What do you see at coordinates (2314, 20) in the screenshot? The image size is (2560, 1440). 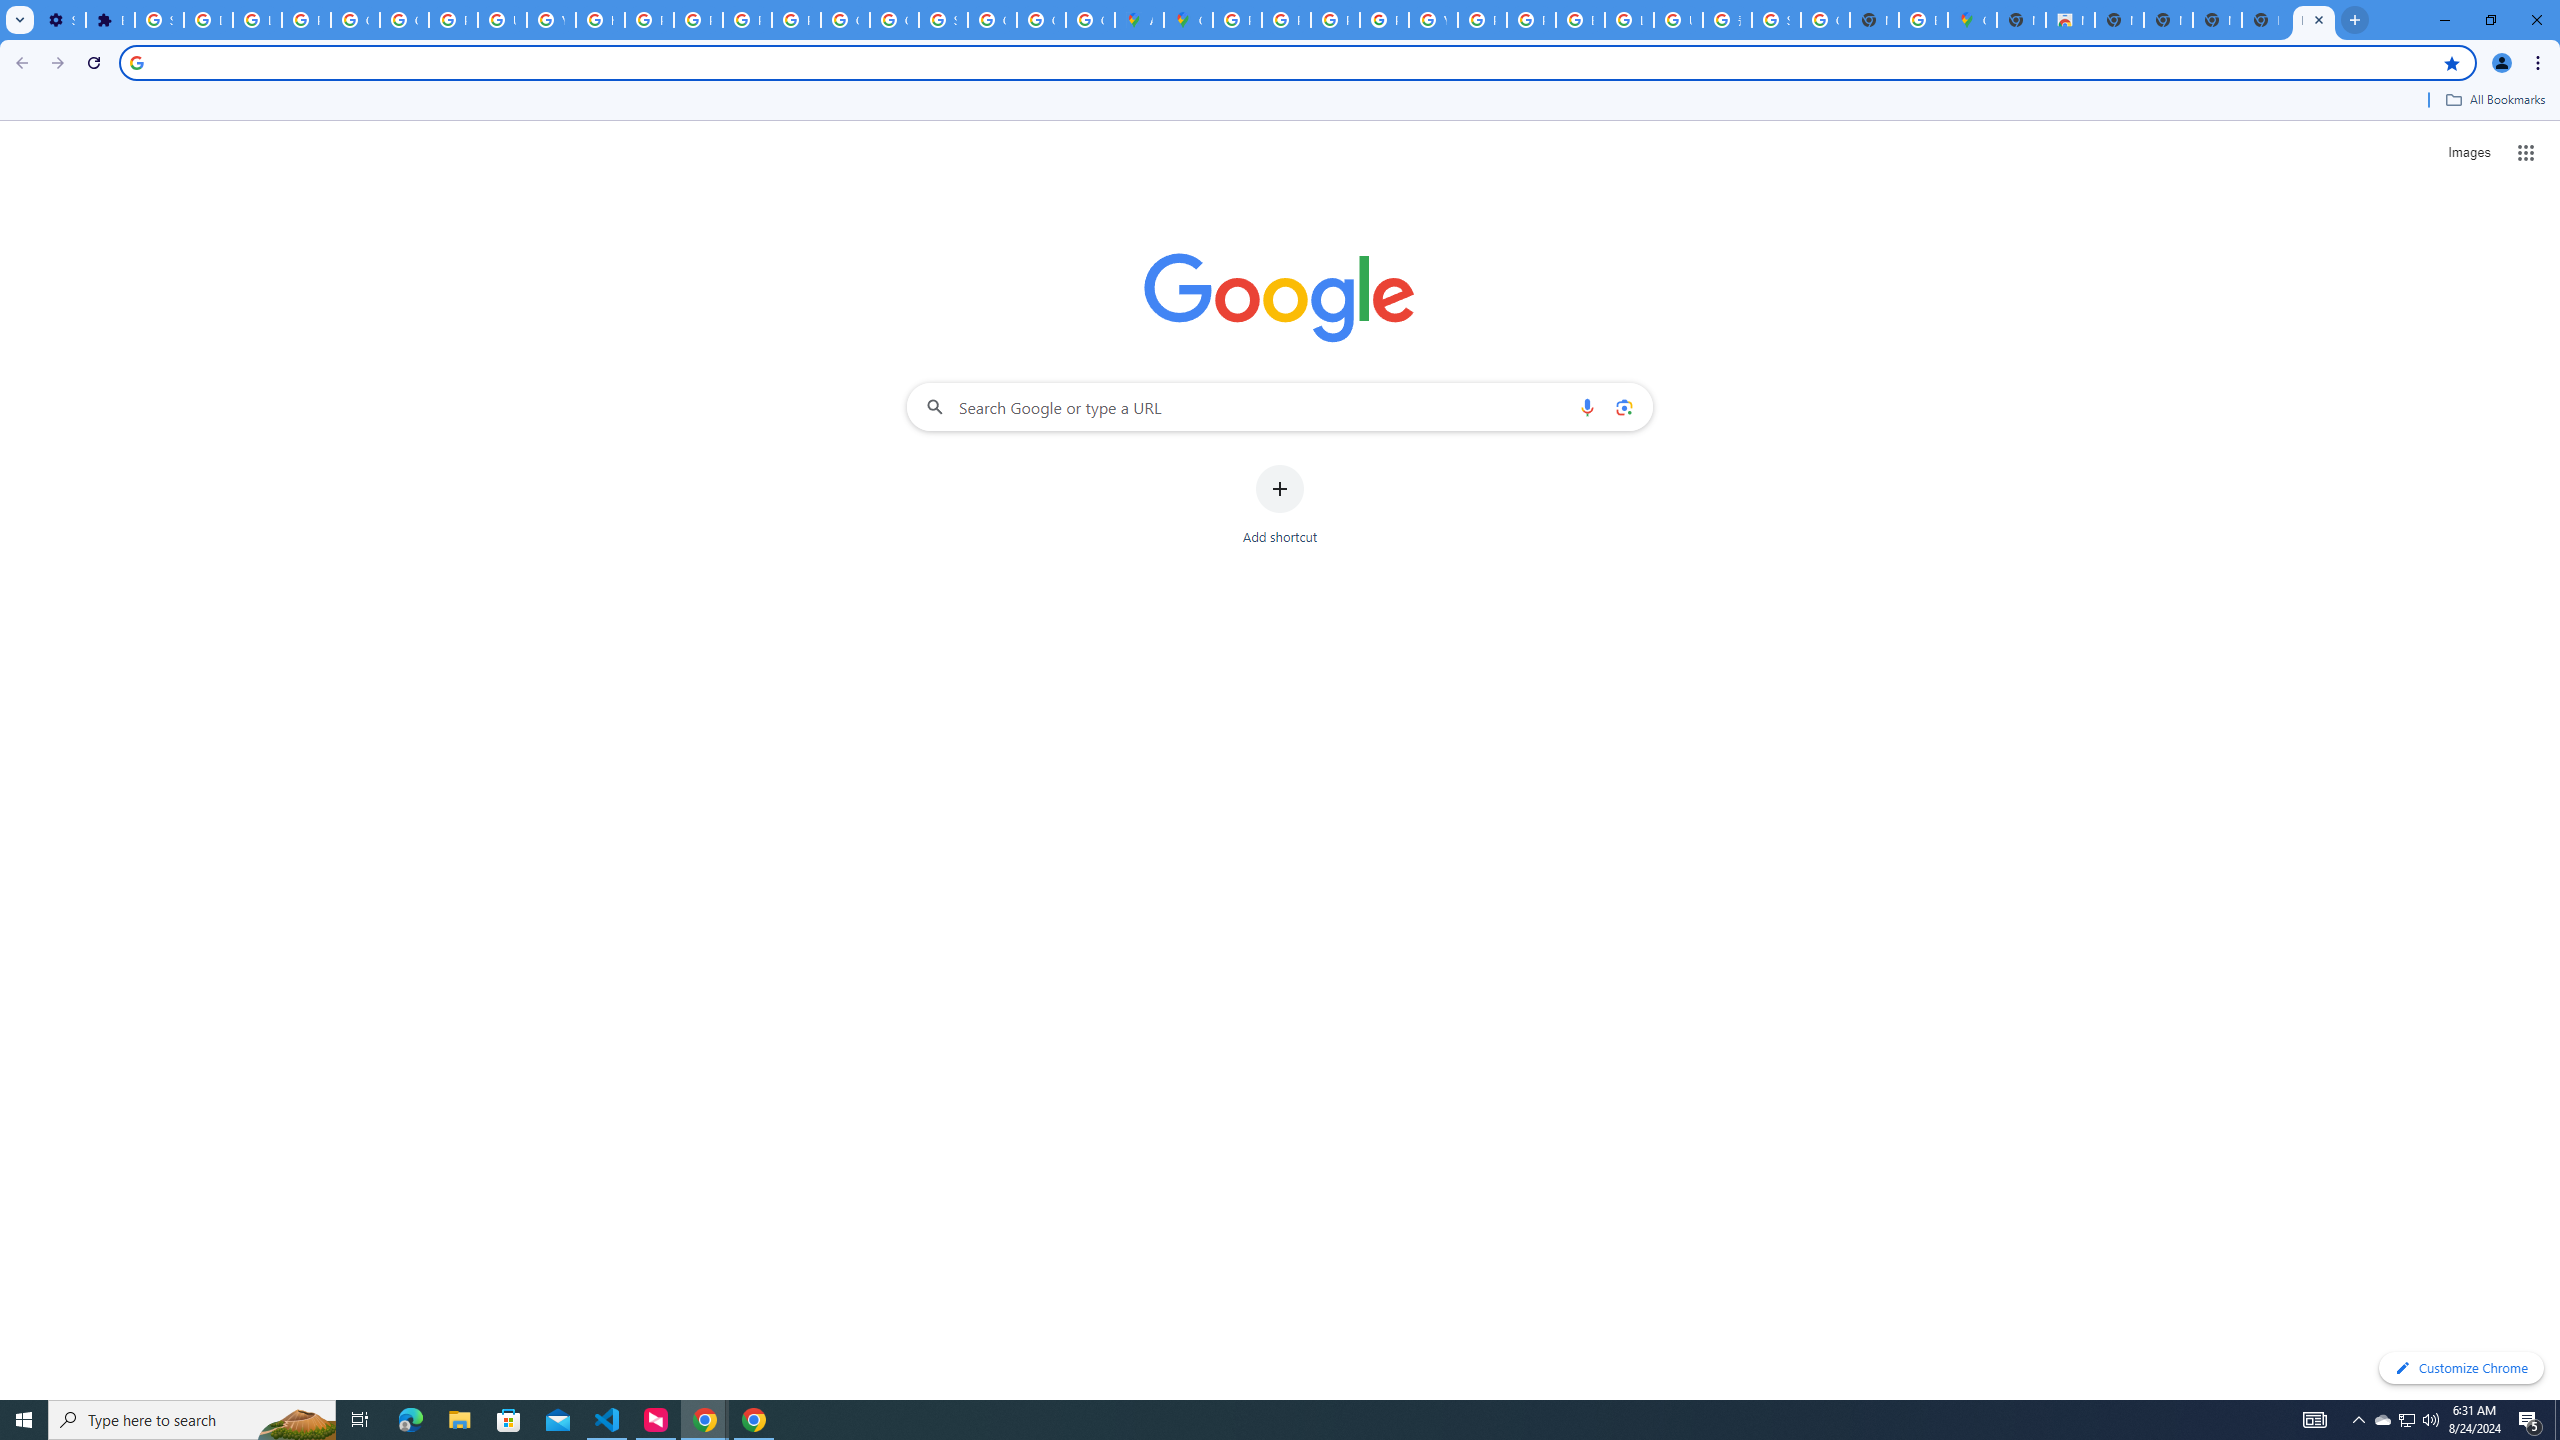 I see `New Tab` at bounding box center [2314, 20].